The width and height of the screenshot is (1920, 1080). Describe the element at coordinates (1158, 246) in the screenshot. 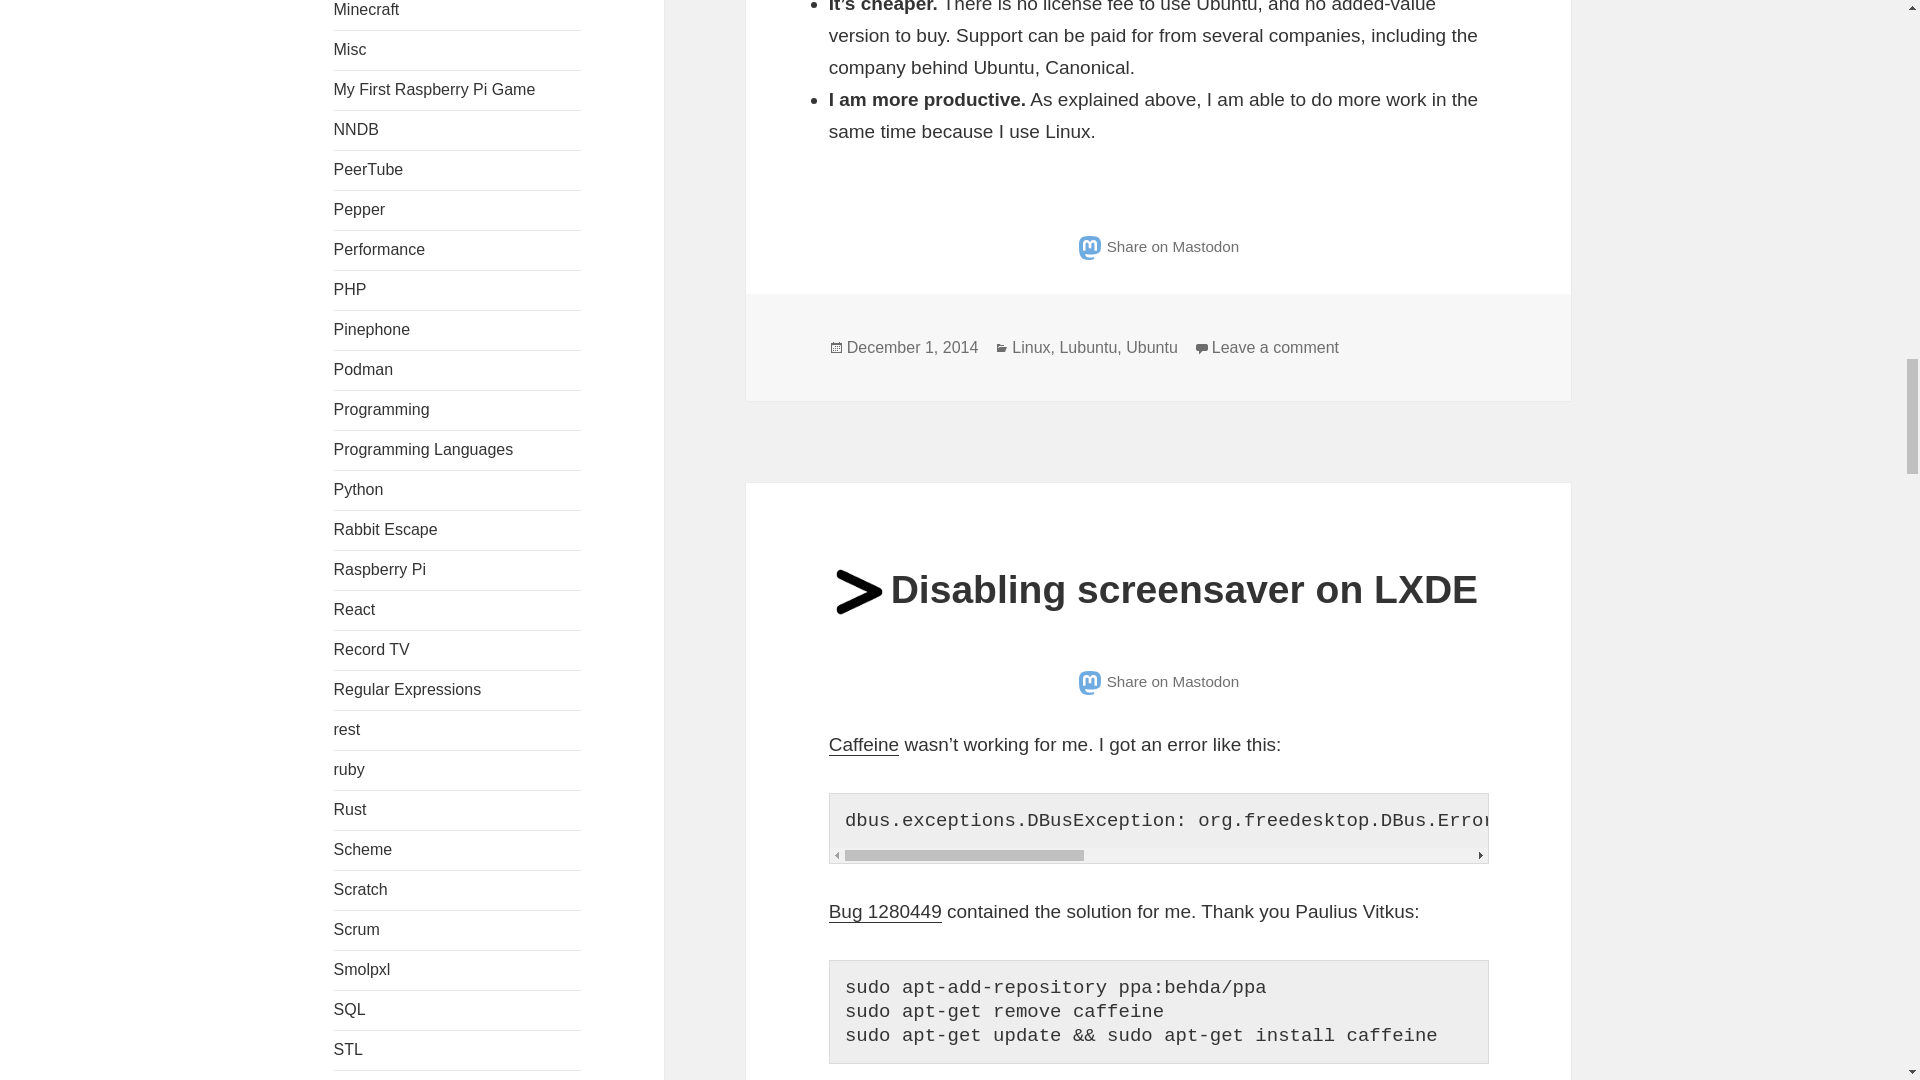

I see `Toot on Mastodon` at that location.